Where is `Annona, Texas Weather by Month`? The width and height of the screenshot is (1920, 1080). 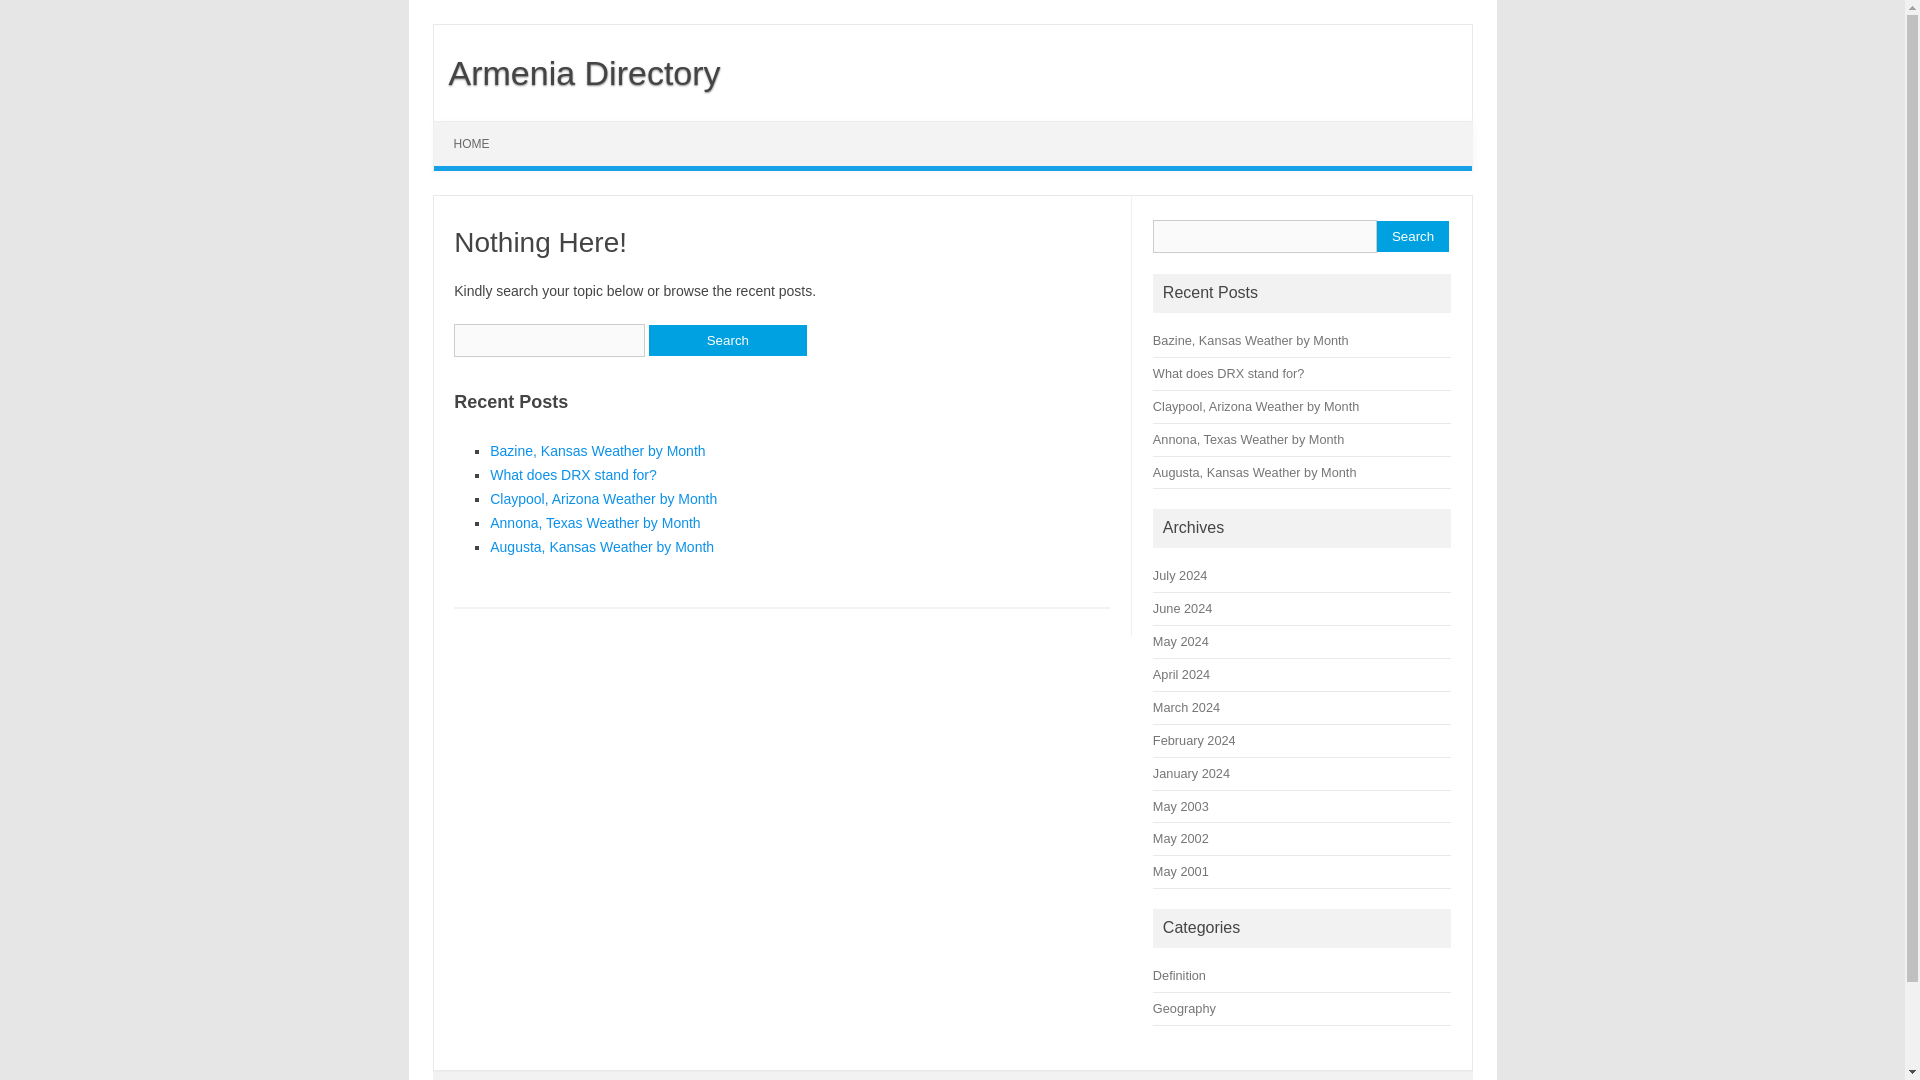 Annona, Texas Weather by Month is located at coordinates (594, 523).